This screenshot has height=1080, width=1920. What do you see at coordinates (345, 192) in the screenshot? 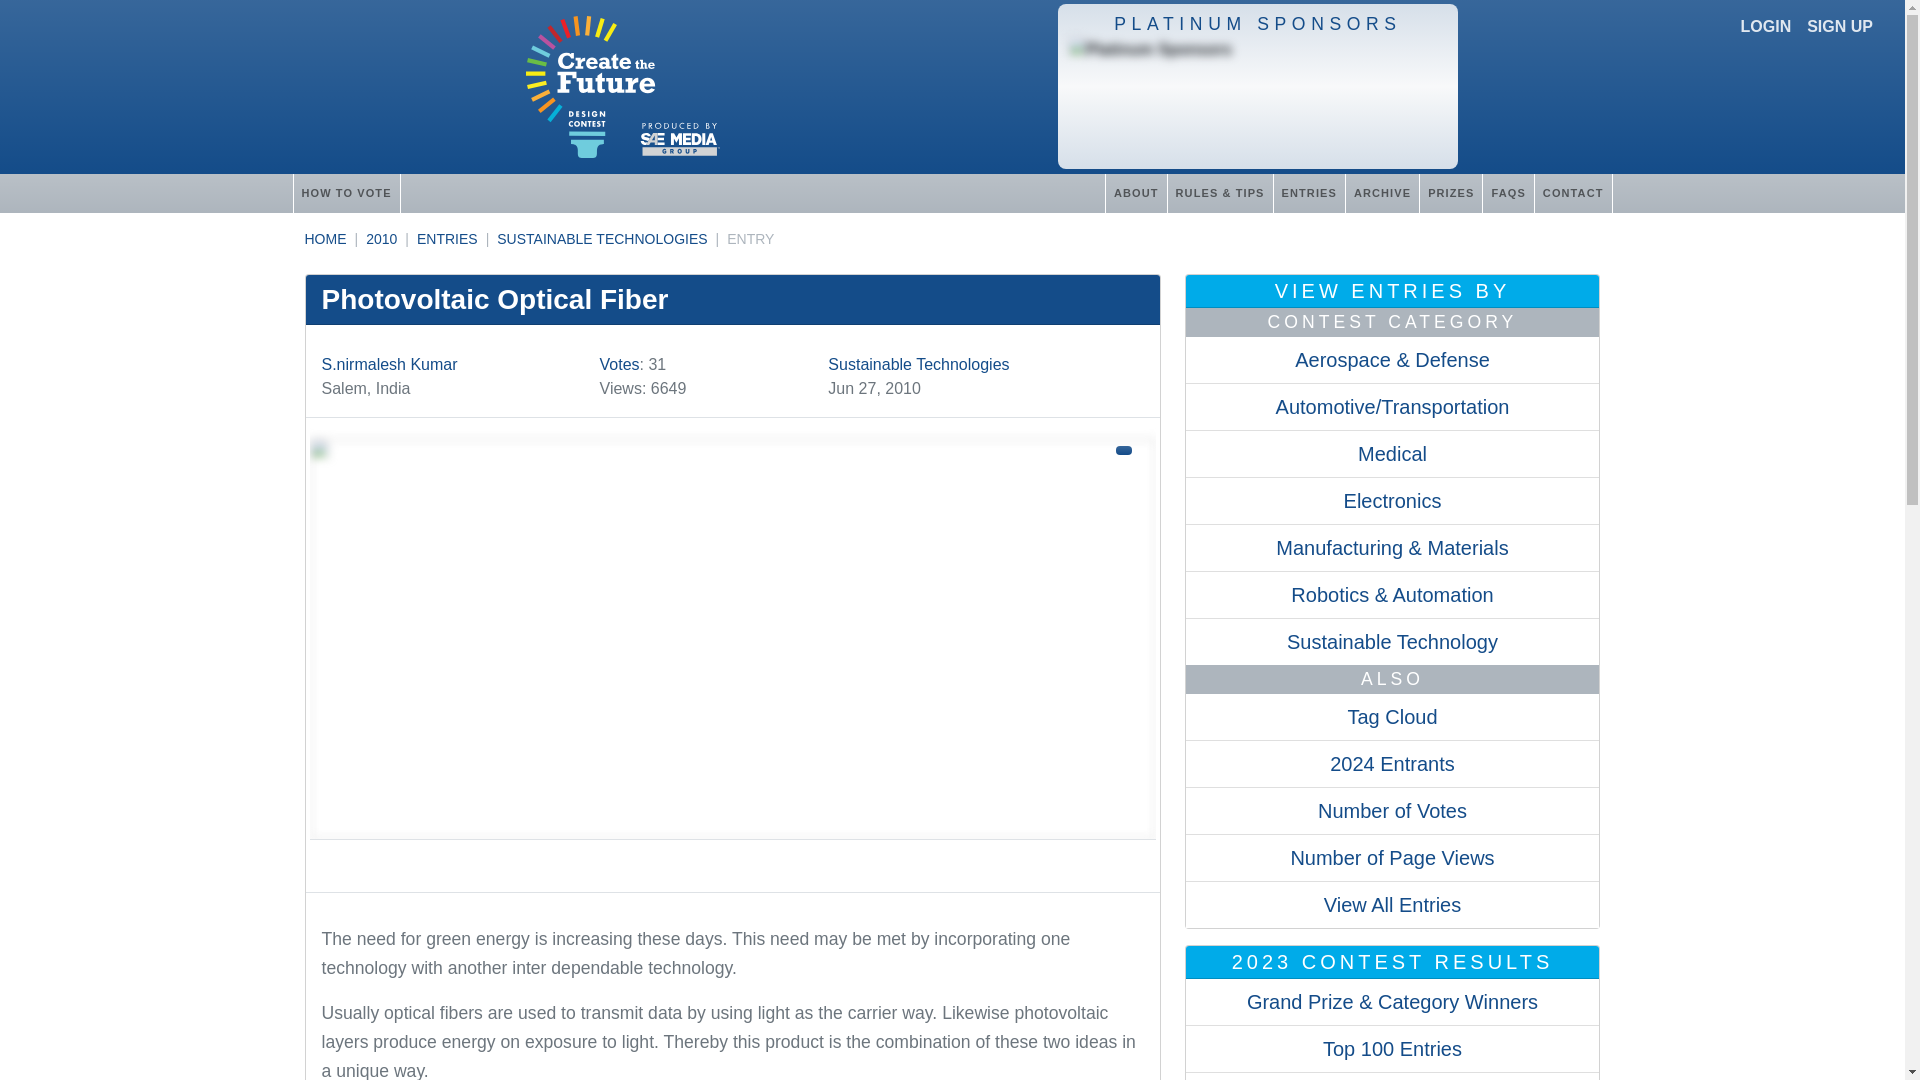
I see `HOW TO VOTE` at bounding box center [345, 192].